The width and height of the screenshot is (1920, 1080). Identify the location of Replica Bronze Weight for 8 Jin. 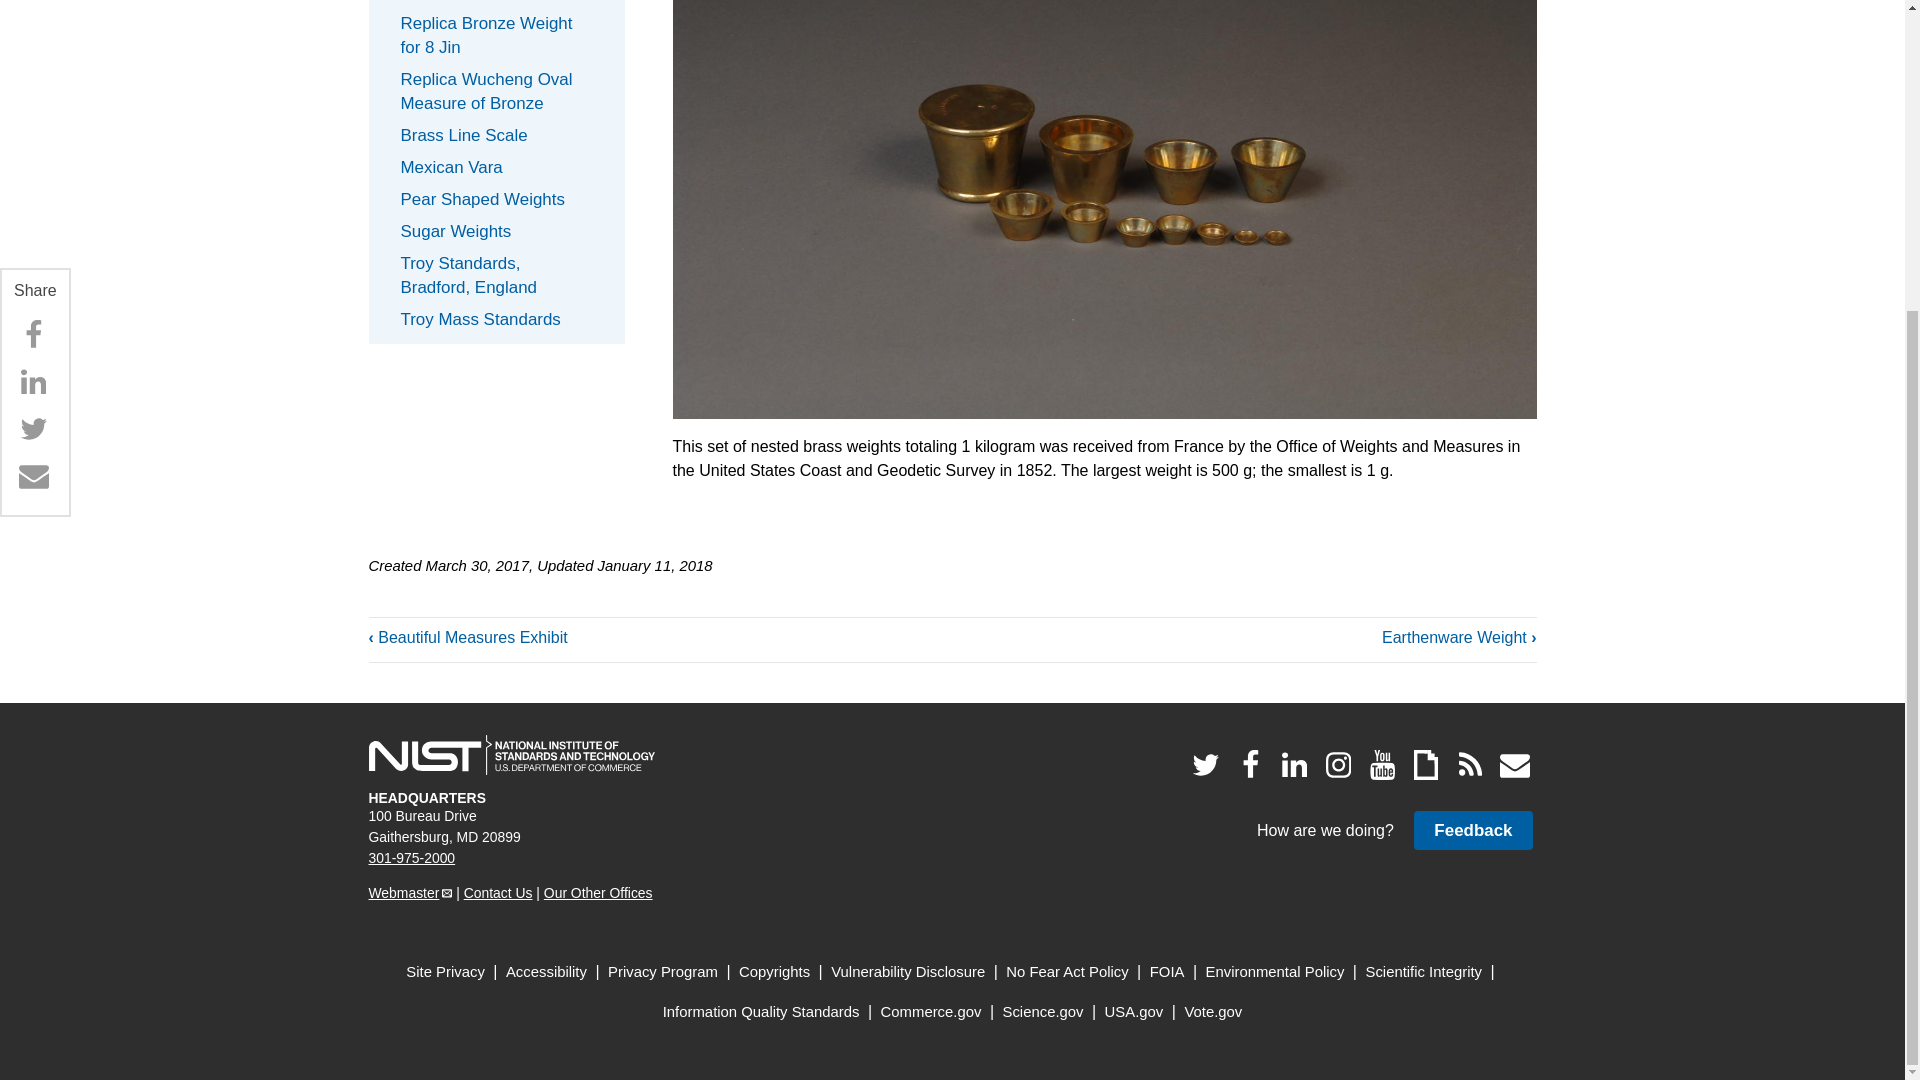
(496, 35).